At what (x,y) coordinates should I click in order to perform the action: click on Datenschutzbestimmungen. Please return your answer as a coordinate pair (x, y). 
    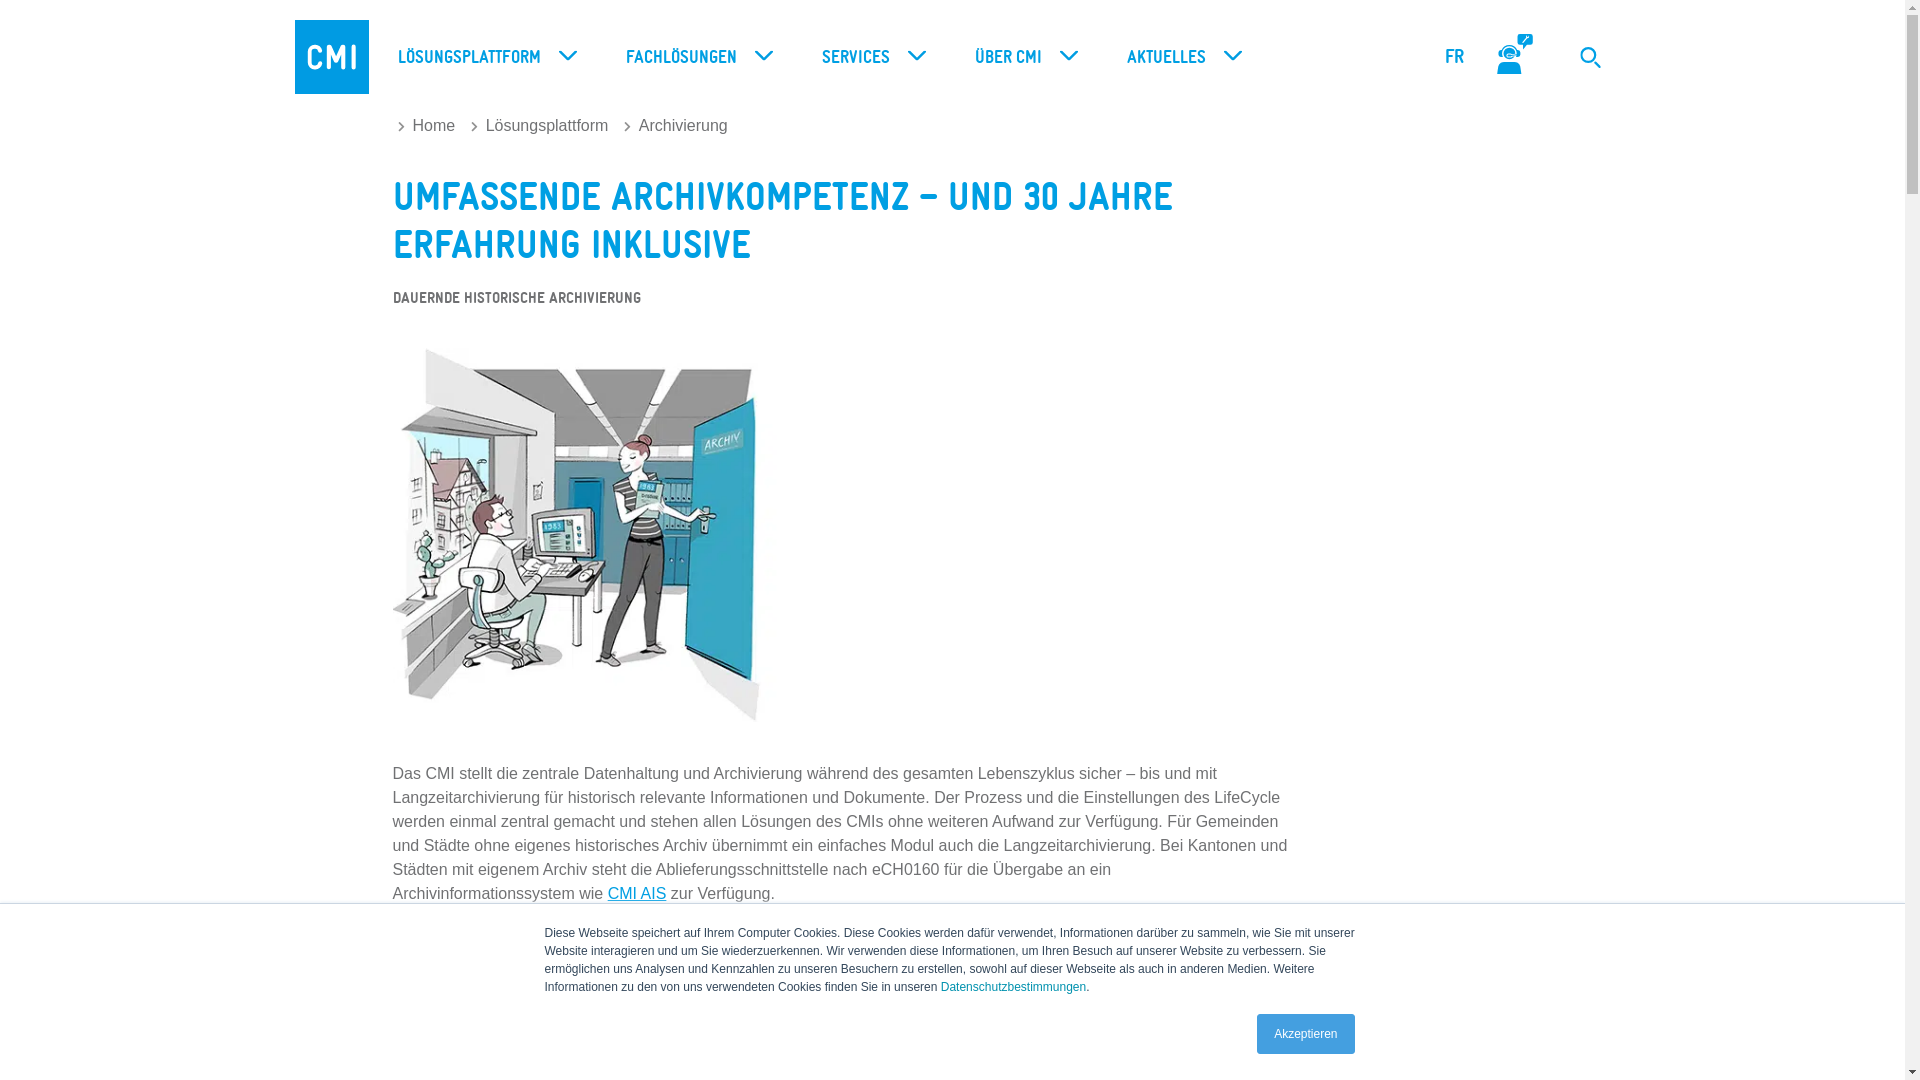
    Looking at the image, I should click on (1014, 987).